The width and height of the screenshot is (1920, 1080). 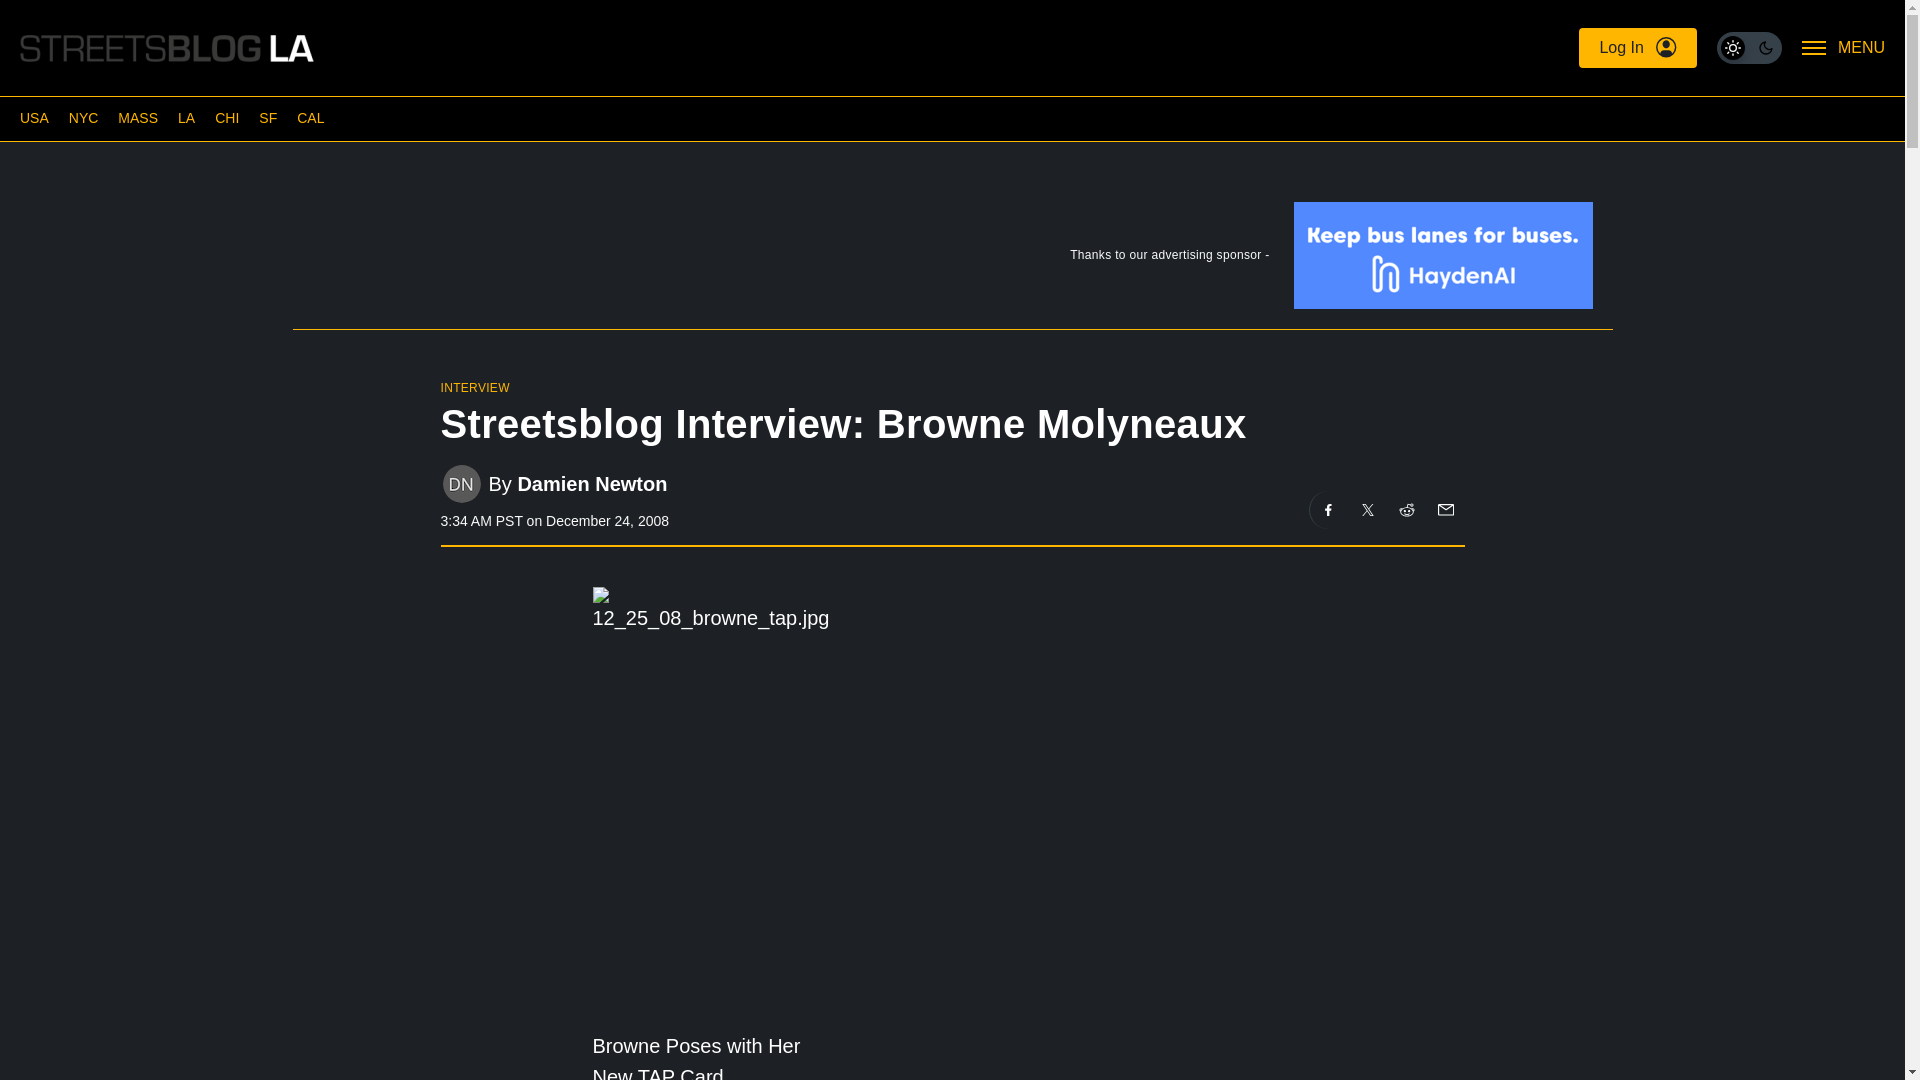 I want to click on Thanks to our advertising sponsor -, so click(x=951, y=259).